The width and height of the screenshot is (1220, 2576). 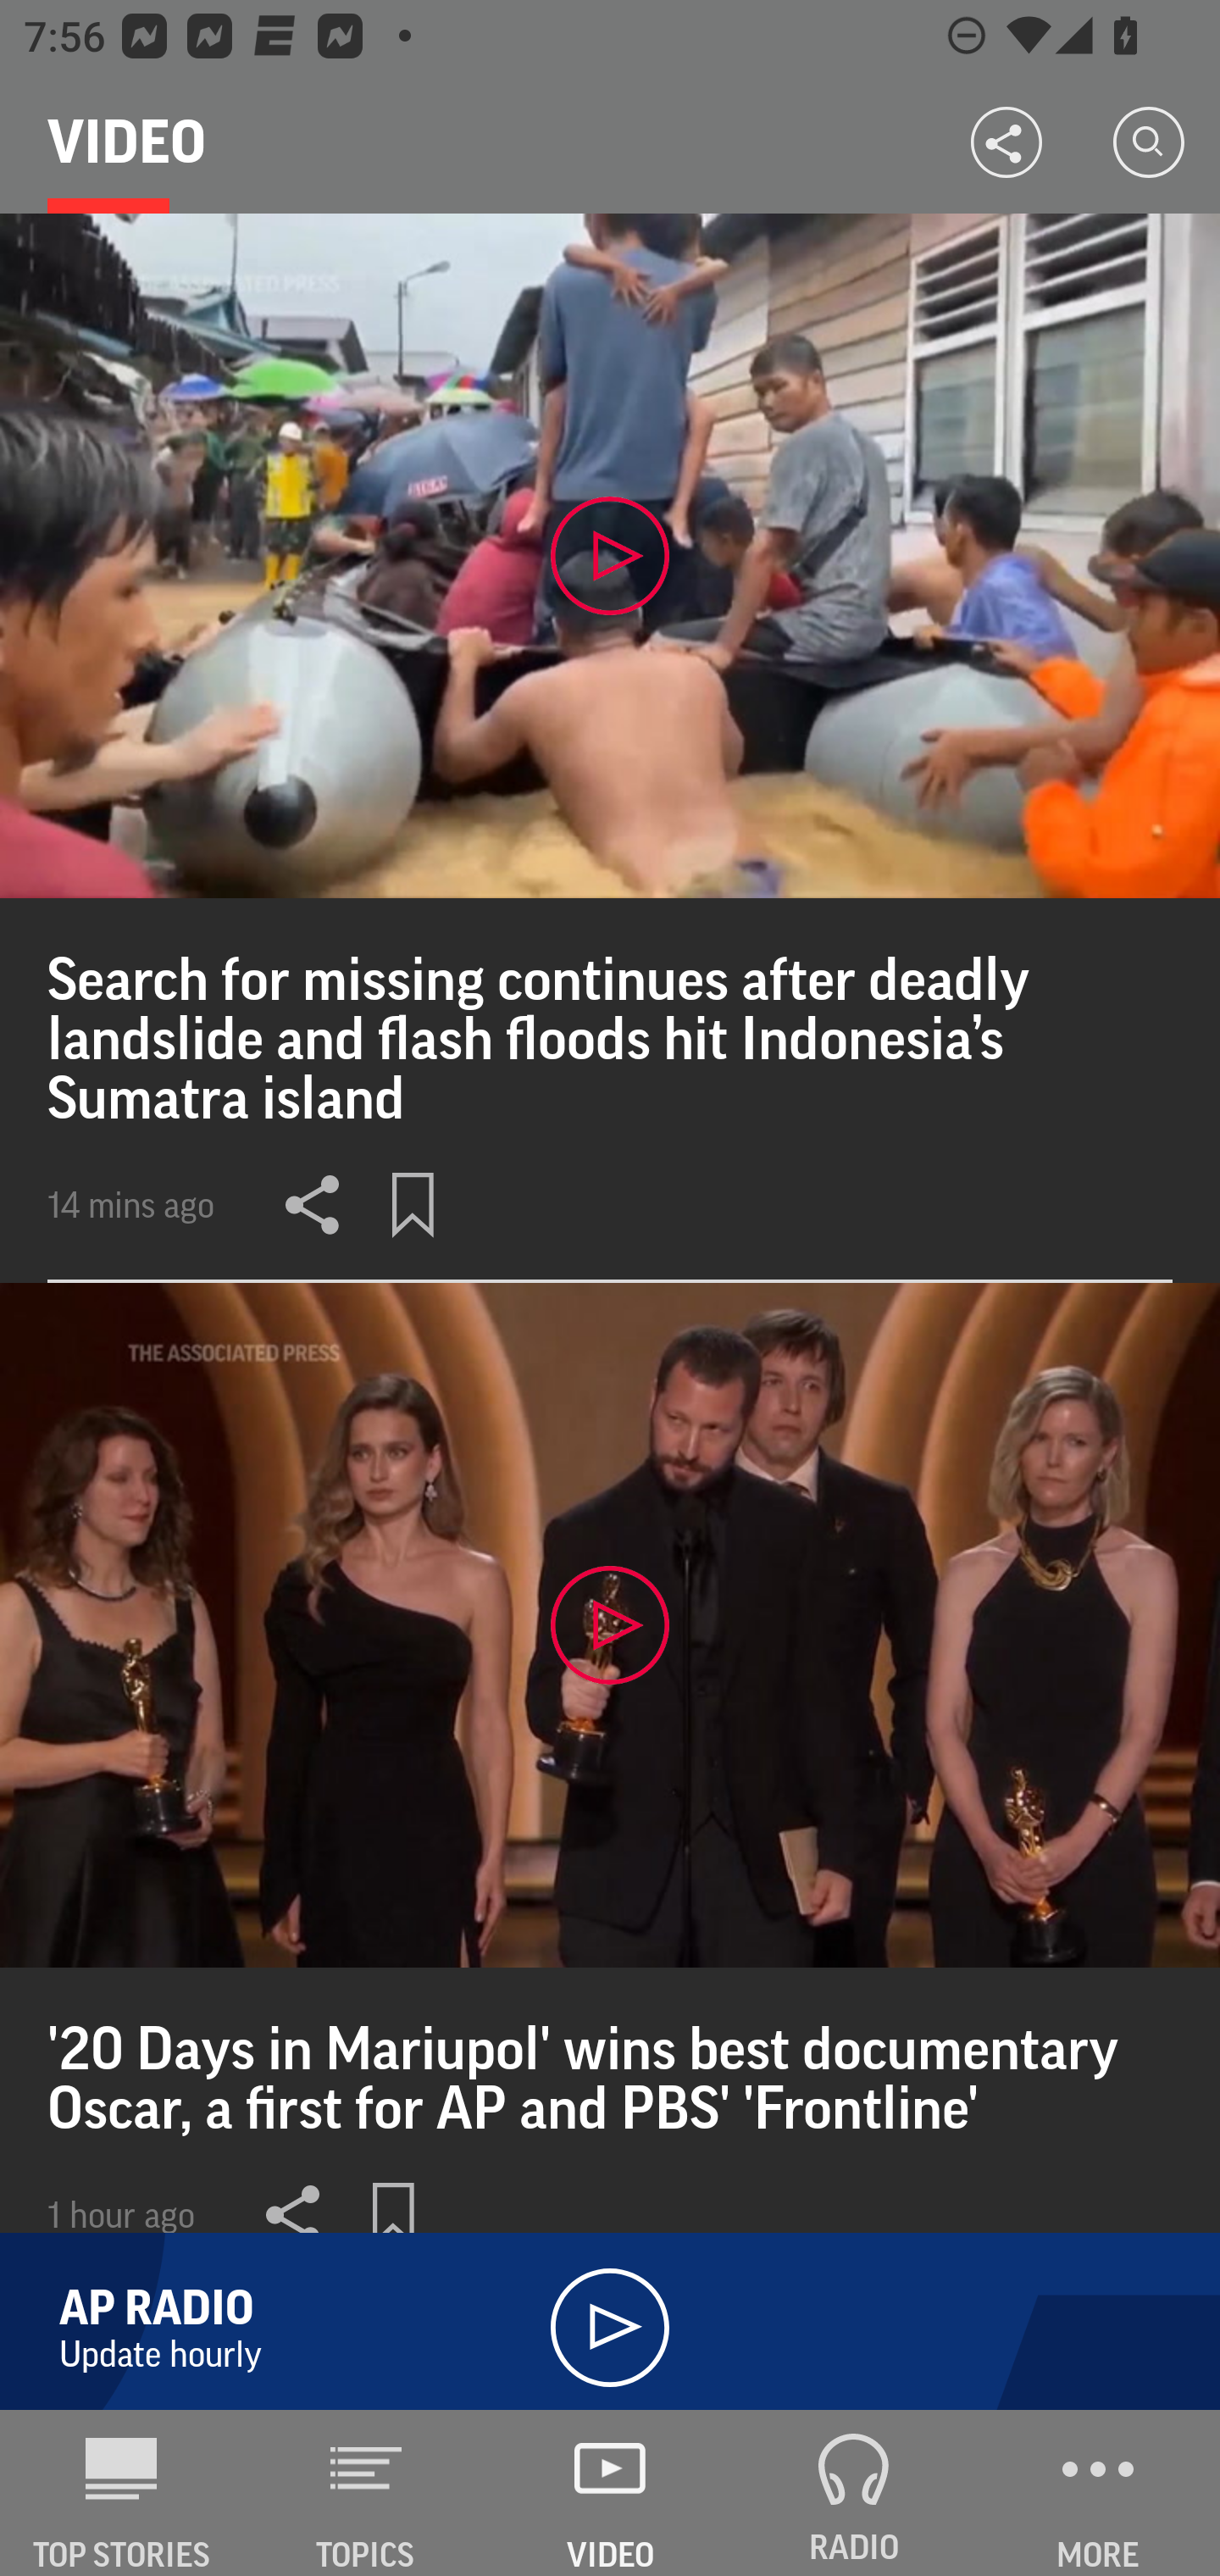 What do you see at coordinates (366, 2493) in the screenshot?
I see `TOPICS` at bounding box center [366, 2493].